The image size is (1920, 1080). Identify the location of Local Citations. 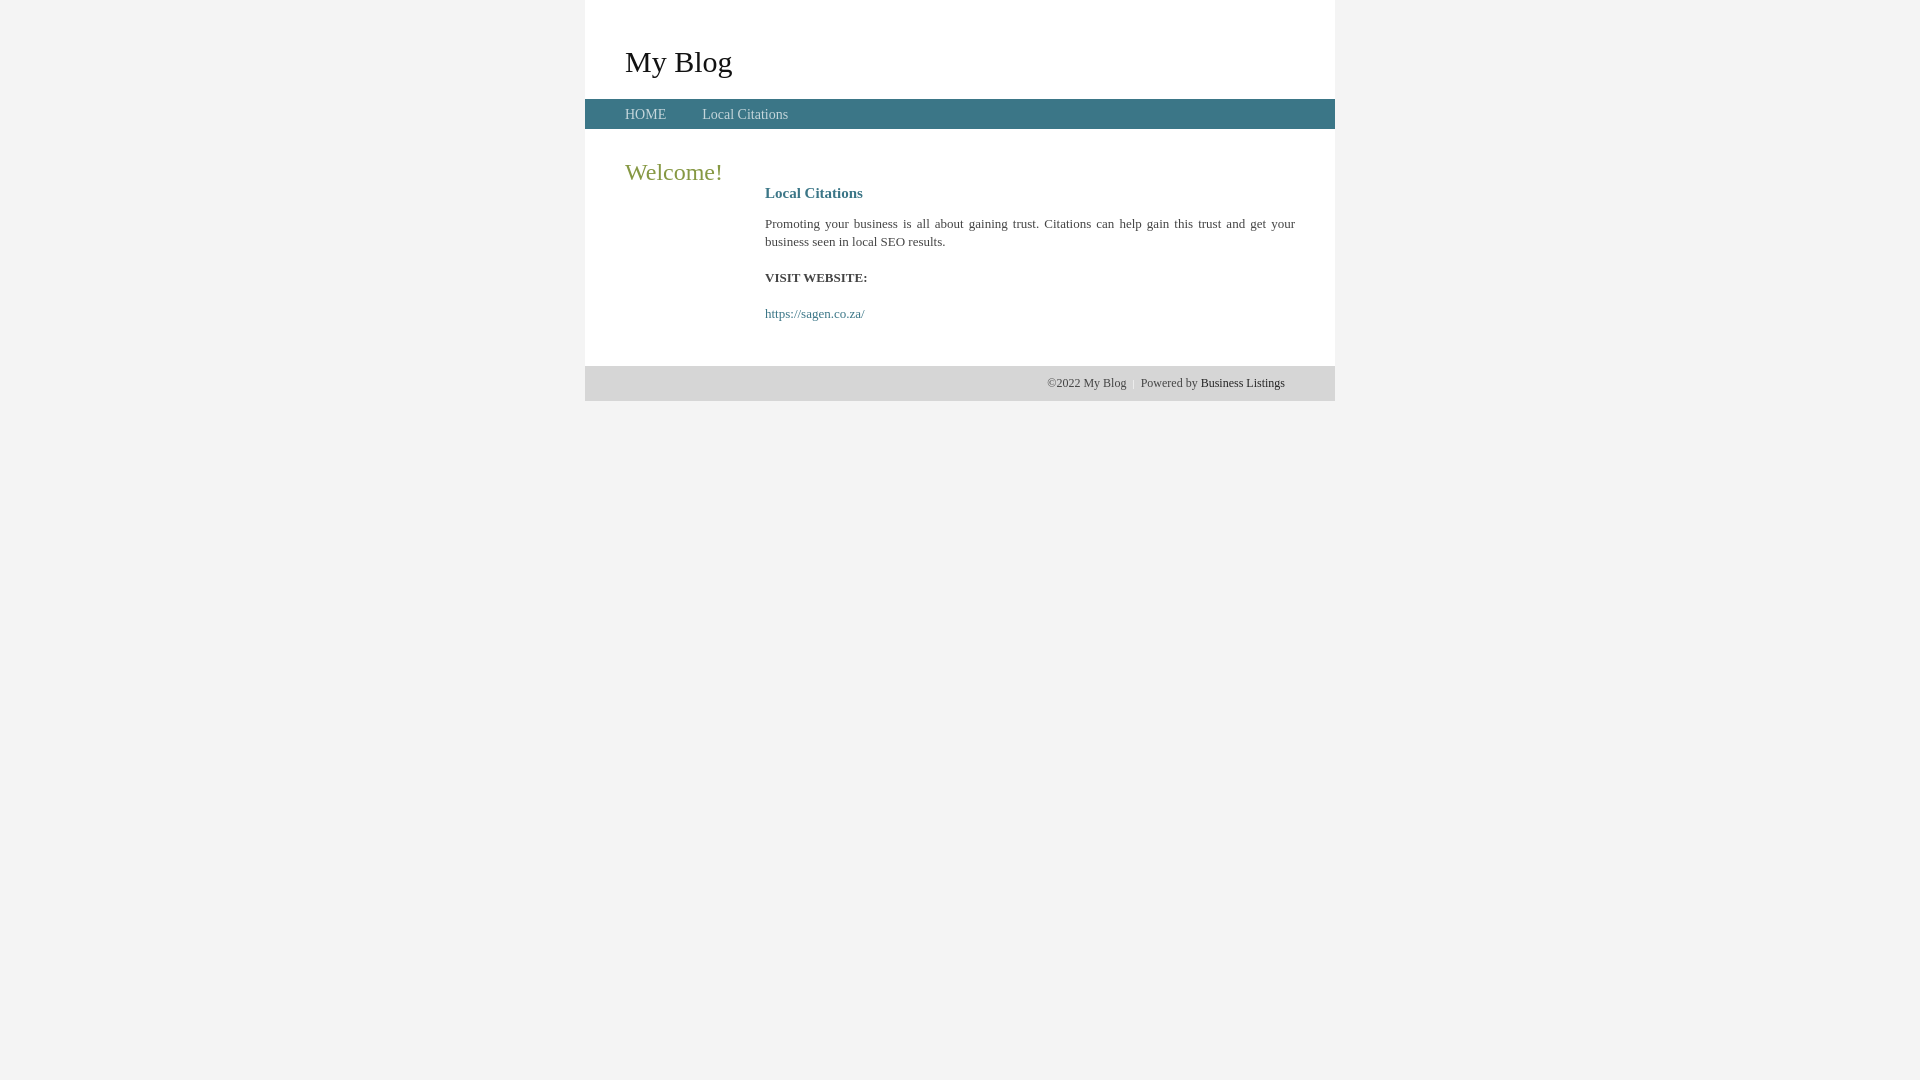
(745, 114).